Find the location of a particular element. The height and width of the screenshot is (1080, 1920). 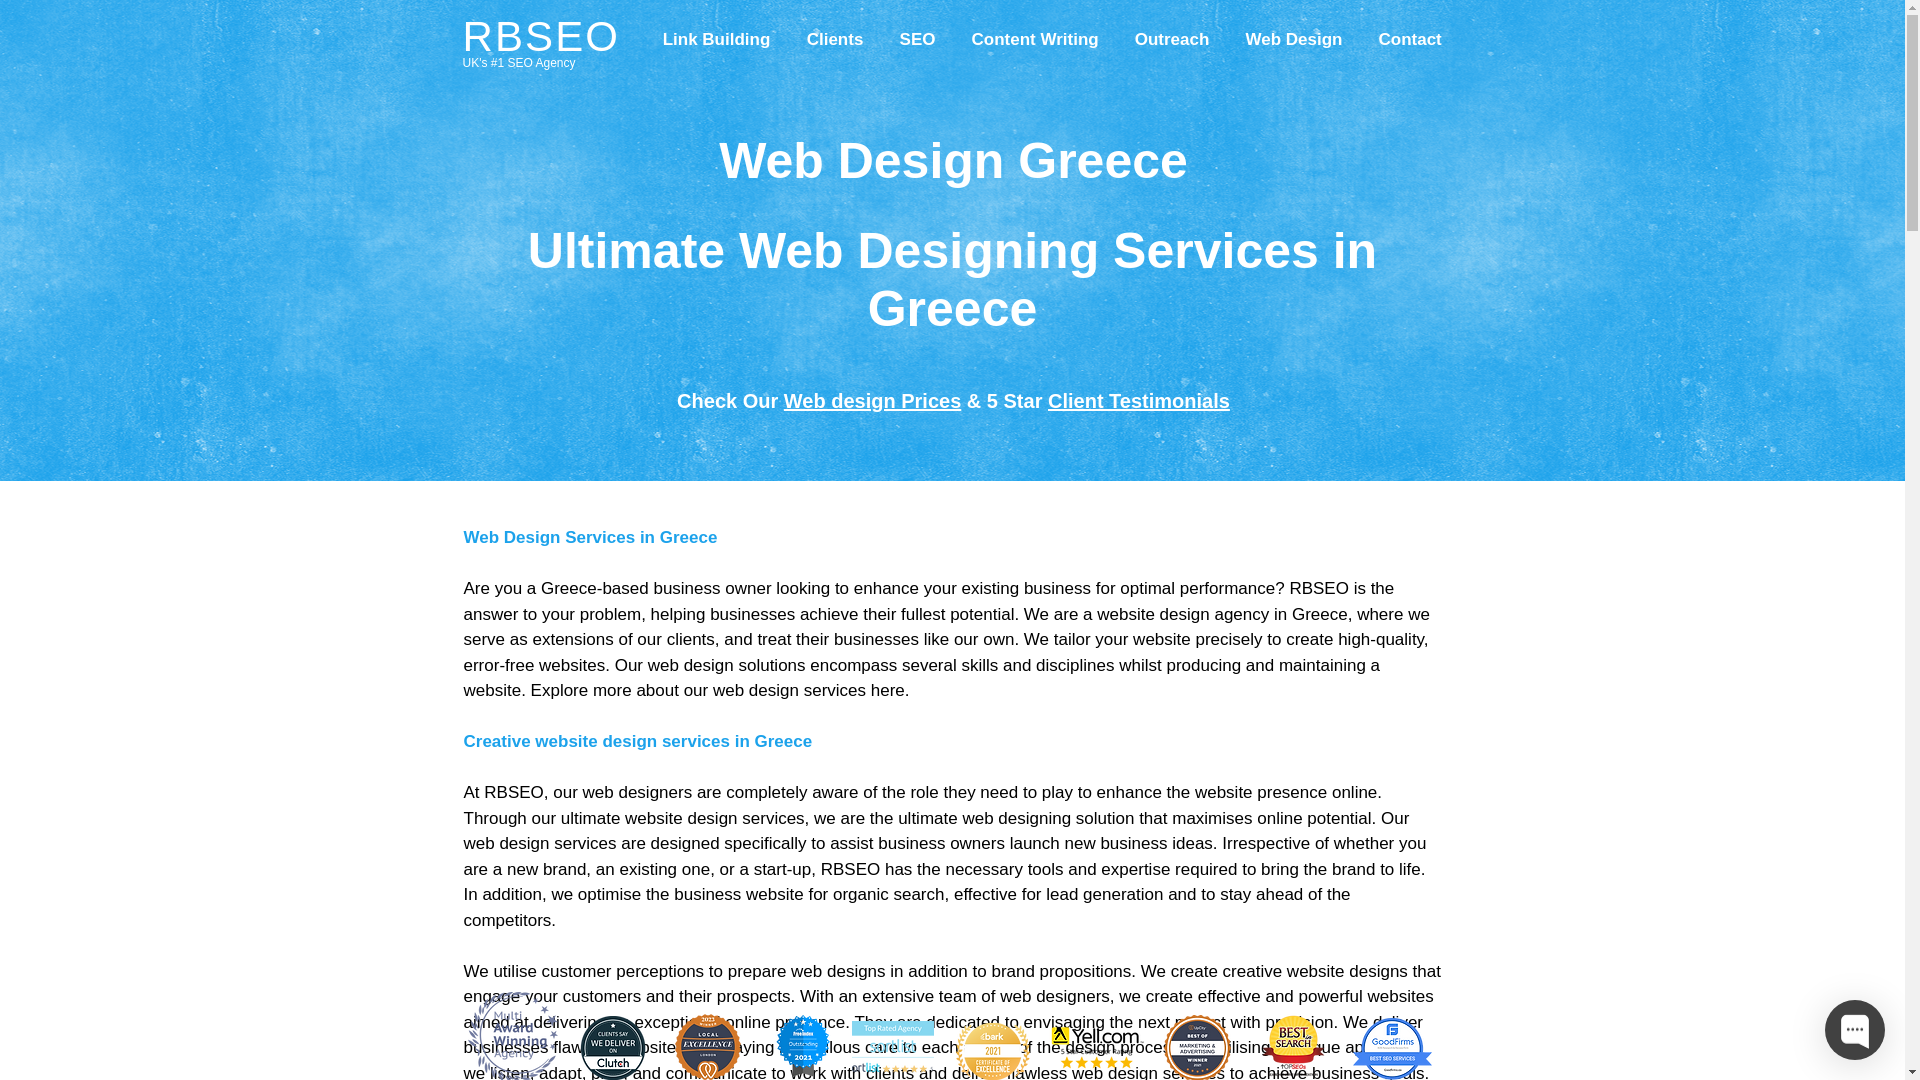

TopSeos is located at coordinates (1292, 1046).